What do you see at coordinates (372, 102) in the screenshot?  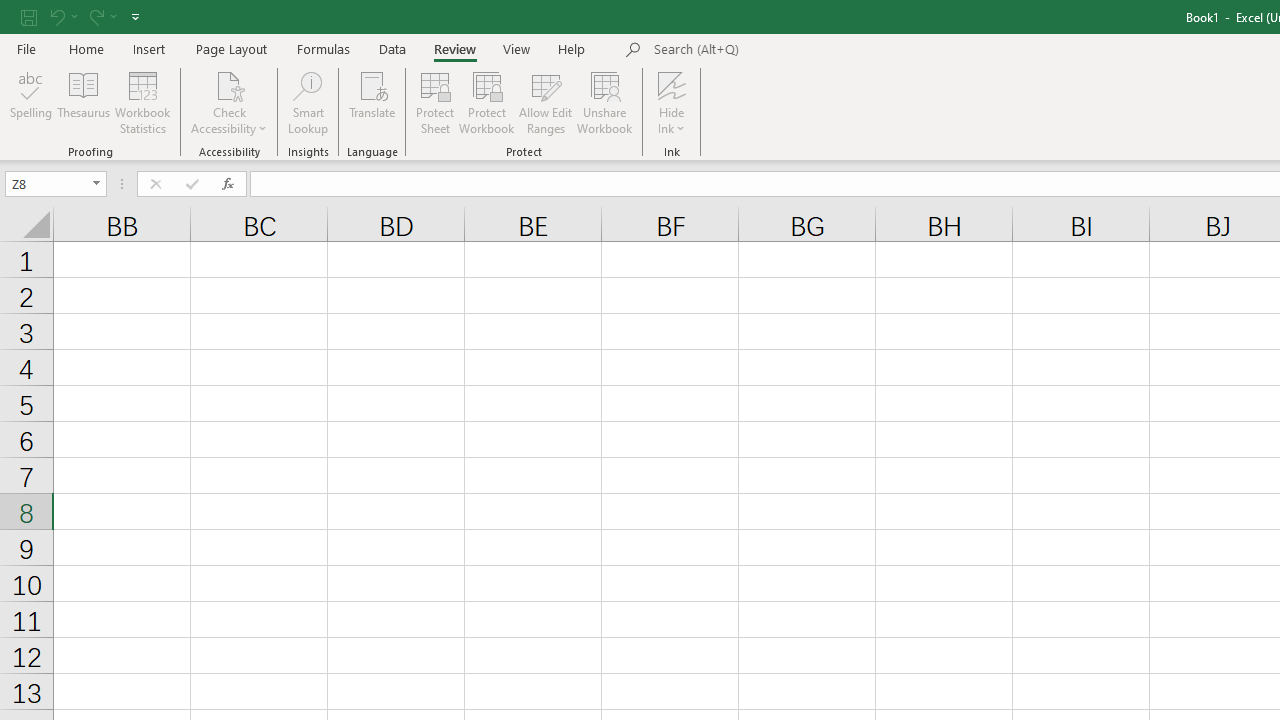 I see `Translate` at bounding box center [372, 102].